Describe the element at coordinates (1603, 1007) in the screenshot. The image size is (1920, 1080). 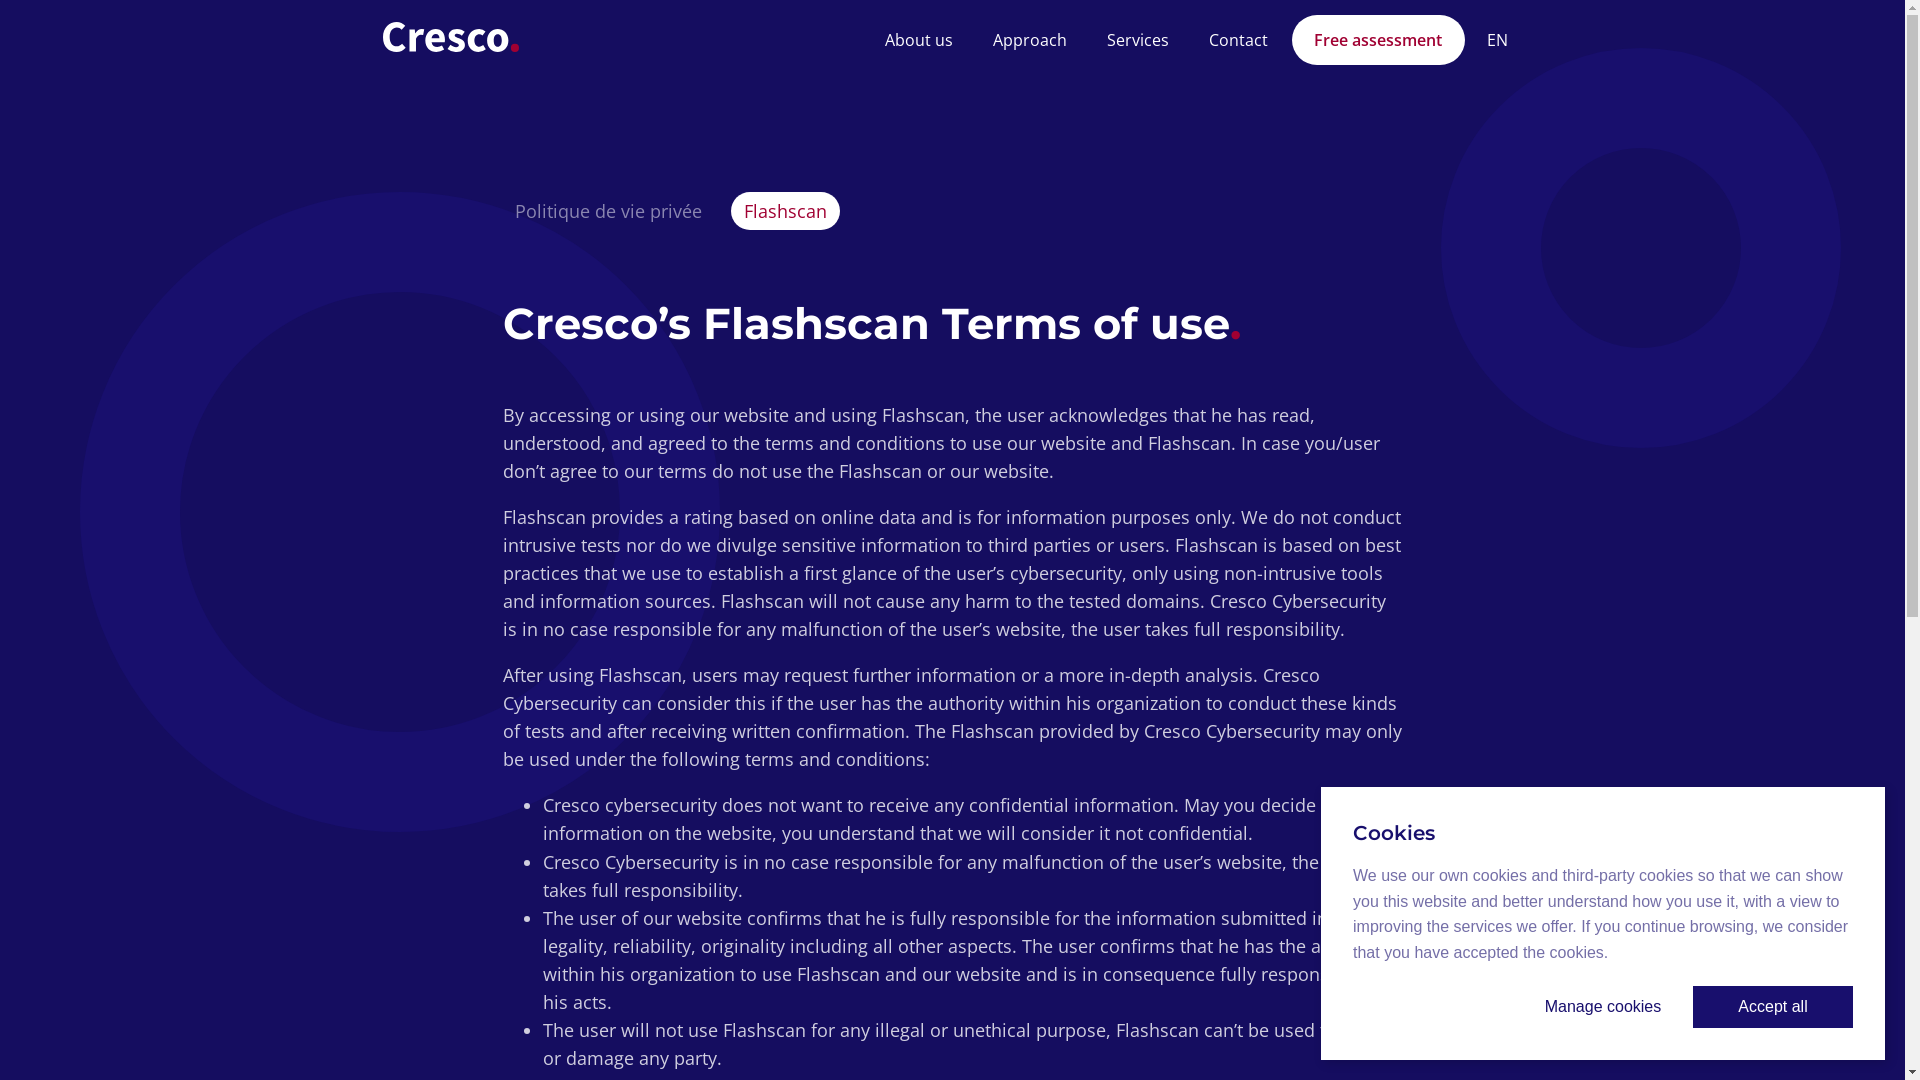
I see `Manage cookies` at that location.